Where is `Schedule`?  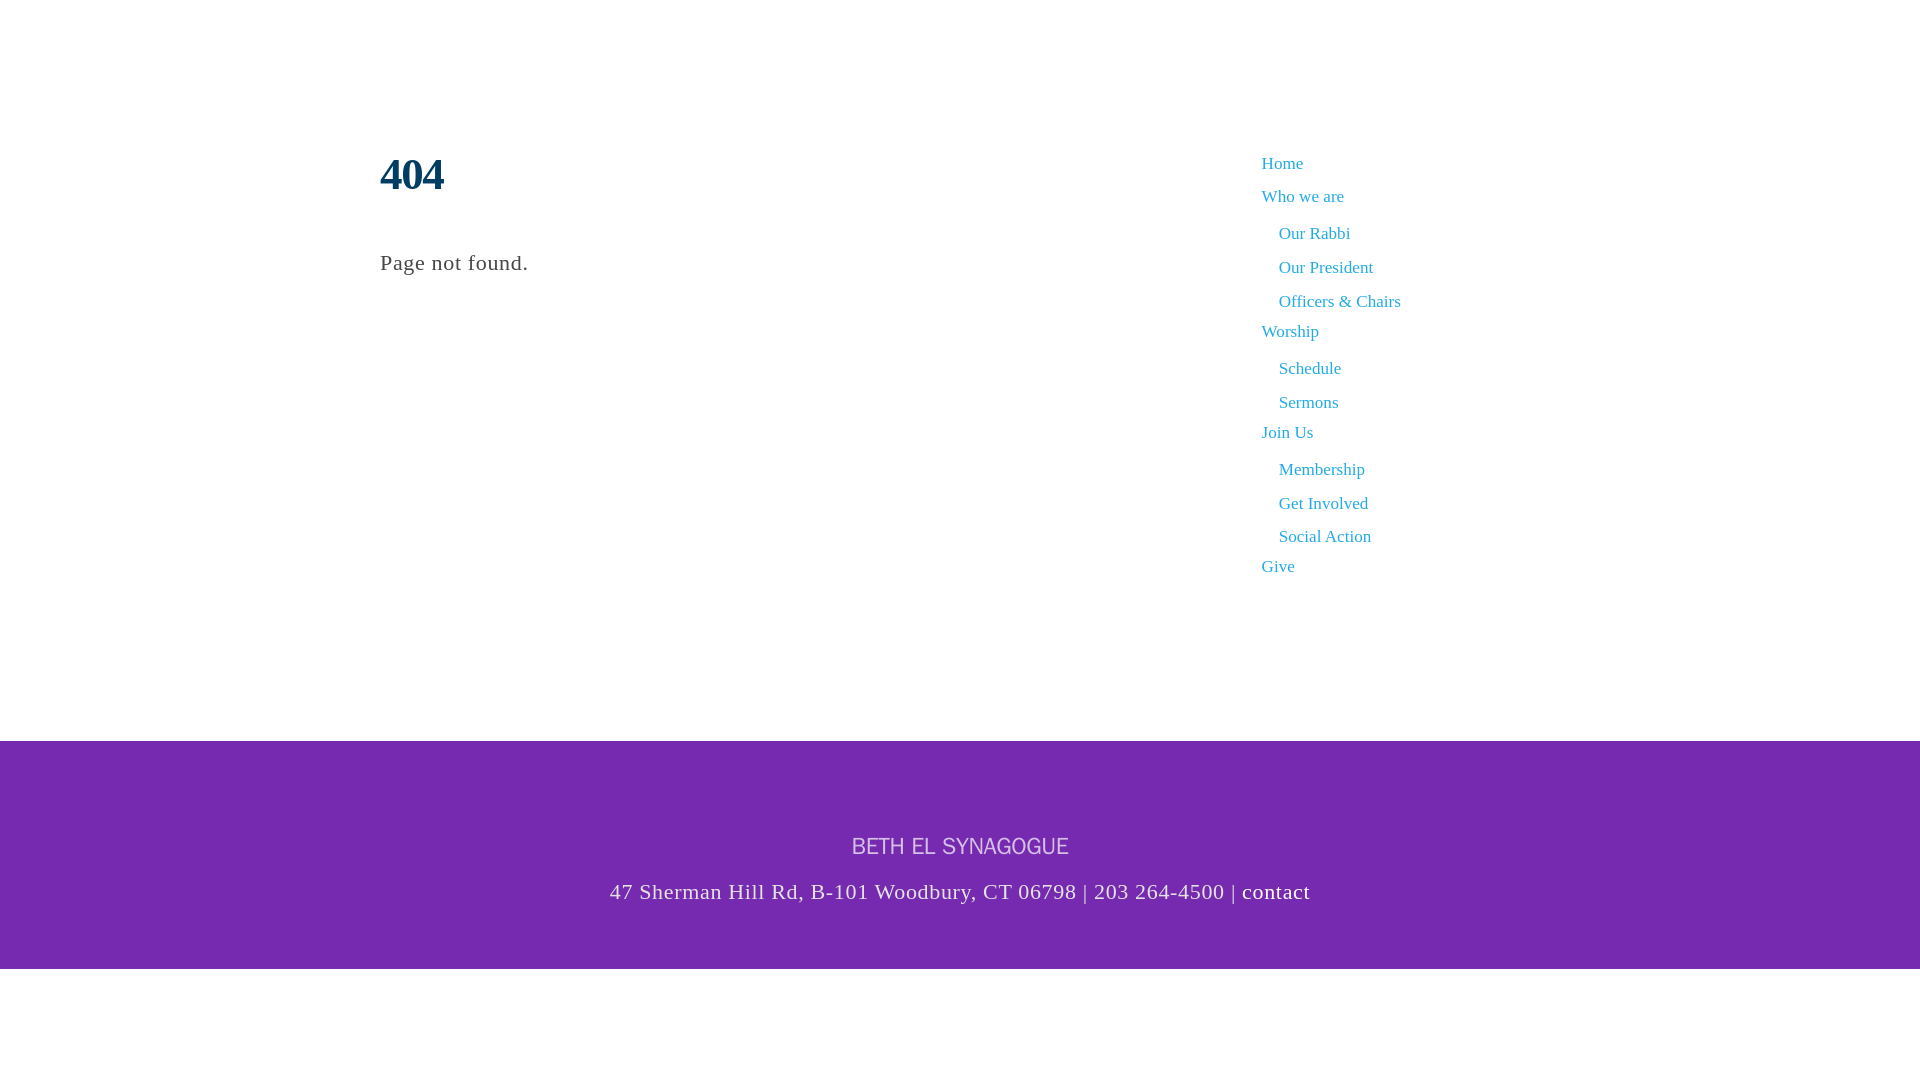
Schedule is located at coordinates (1310, 368).